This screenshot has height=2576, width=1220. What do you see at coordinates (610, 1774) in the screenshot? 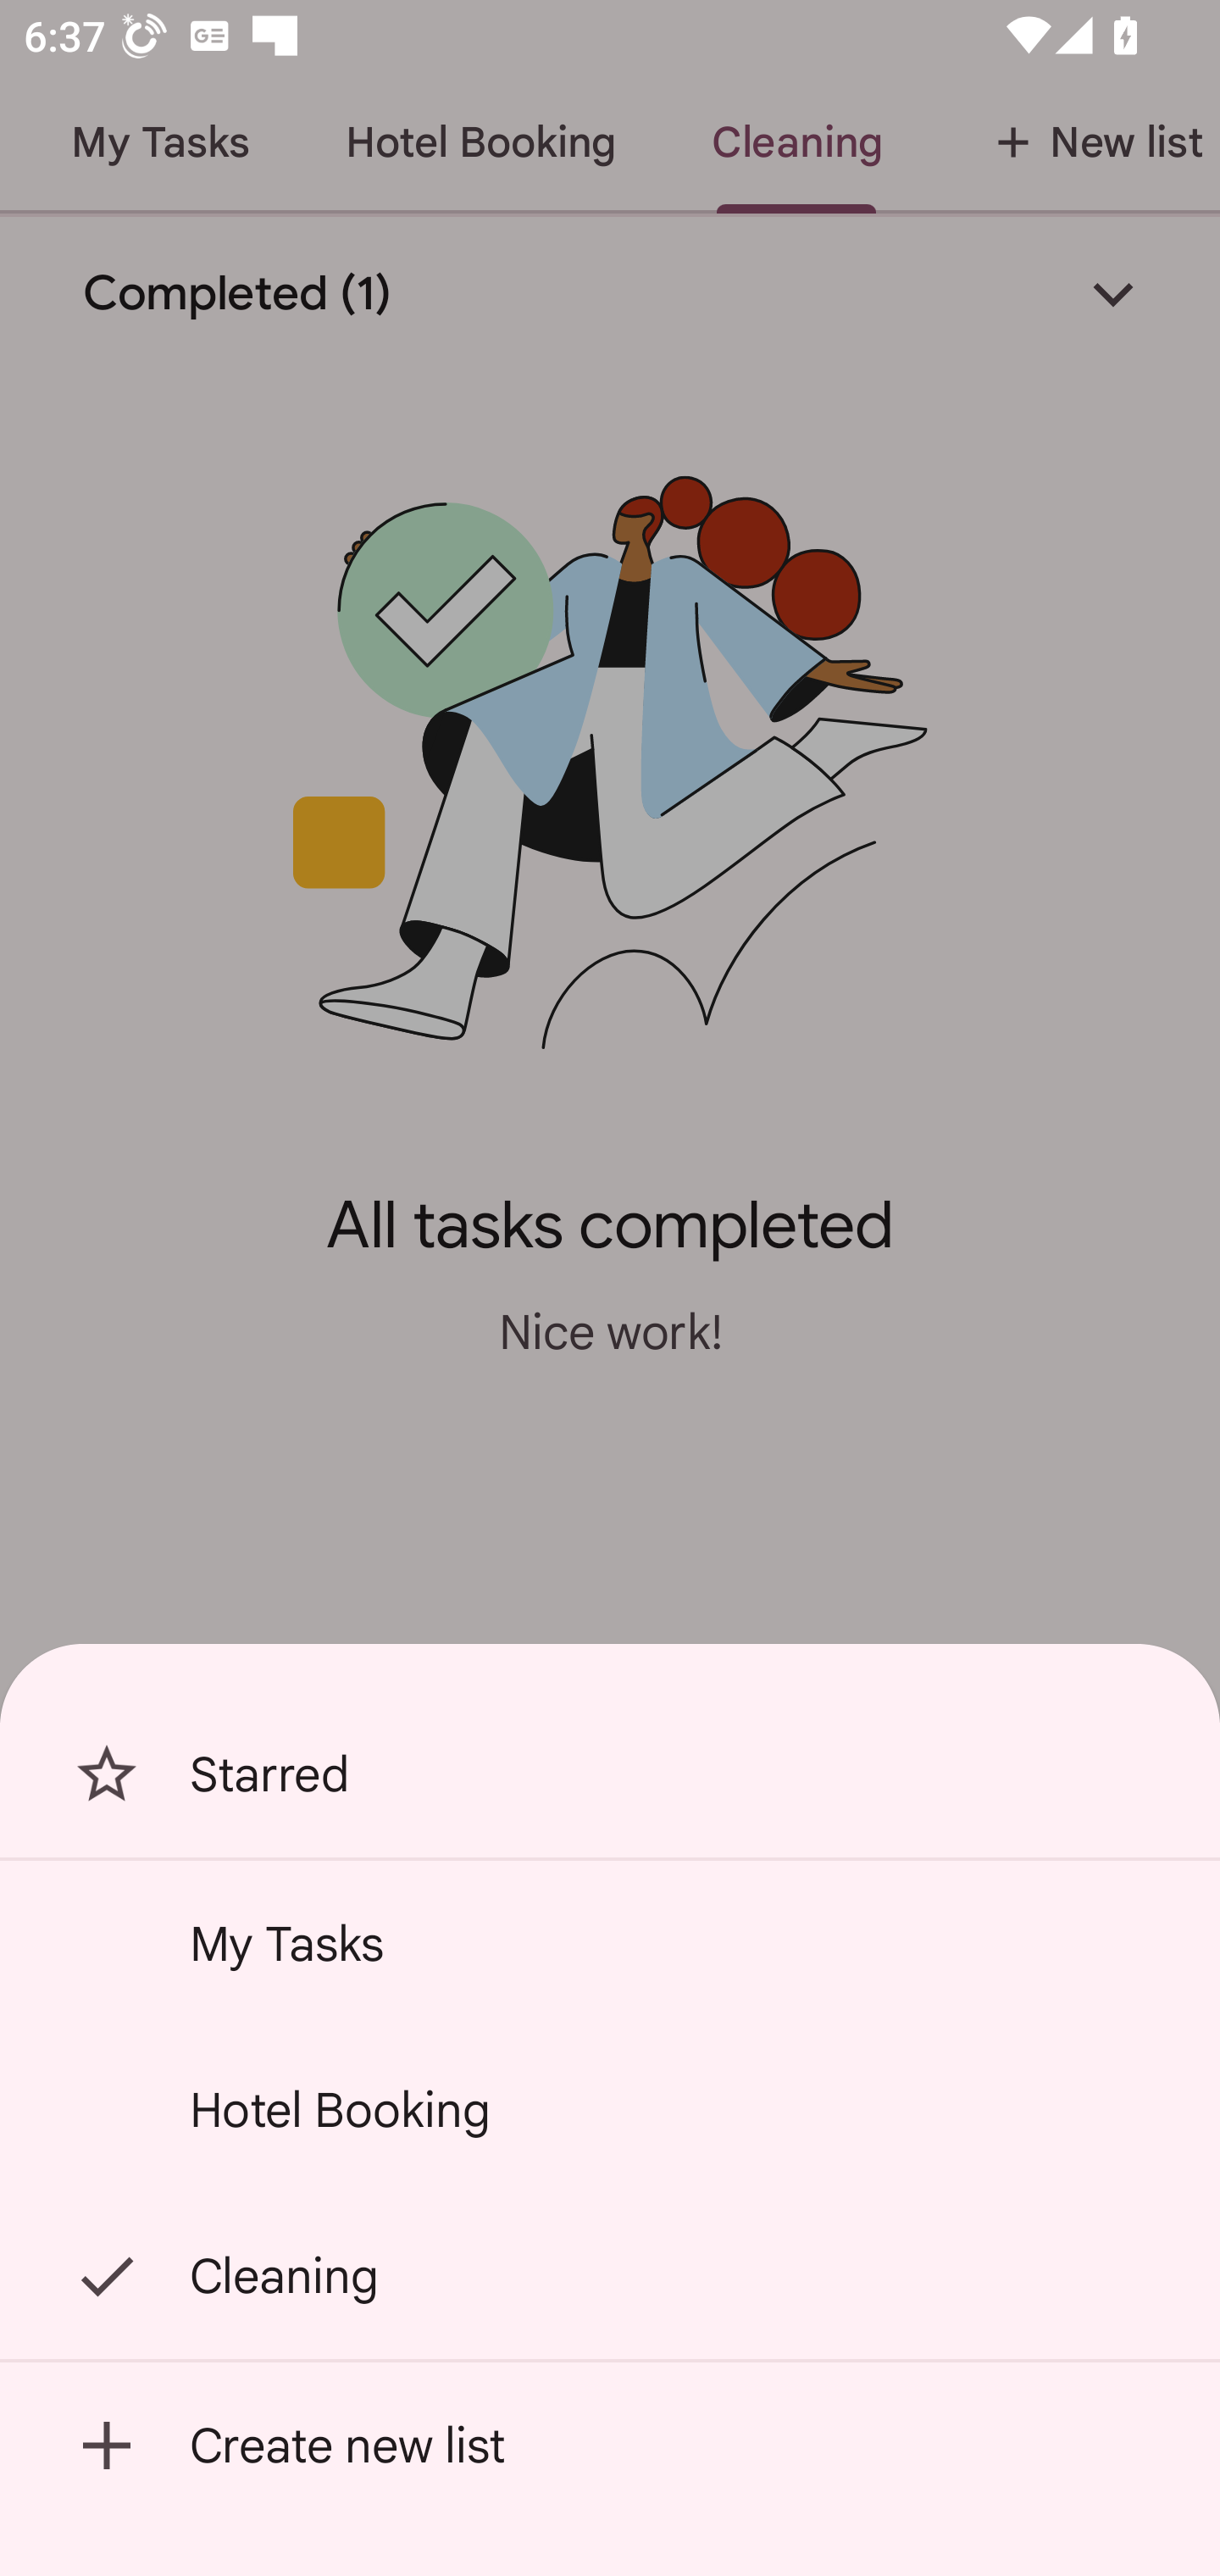
I see `Starred` at bounding box center [610, 1774].